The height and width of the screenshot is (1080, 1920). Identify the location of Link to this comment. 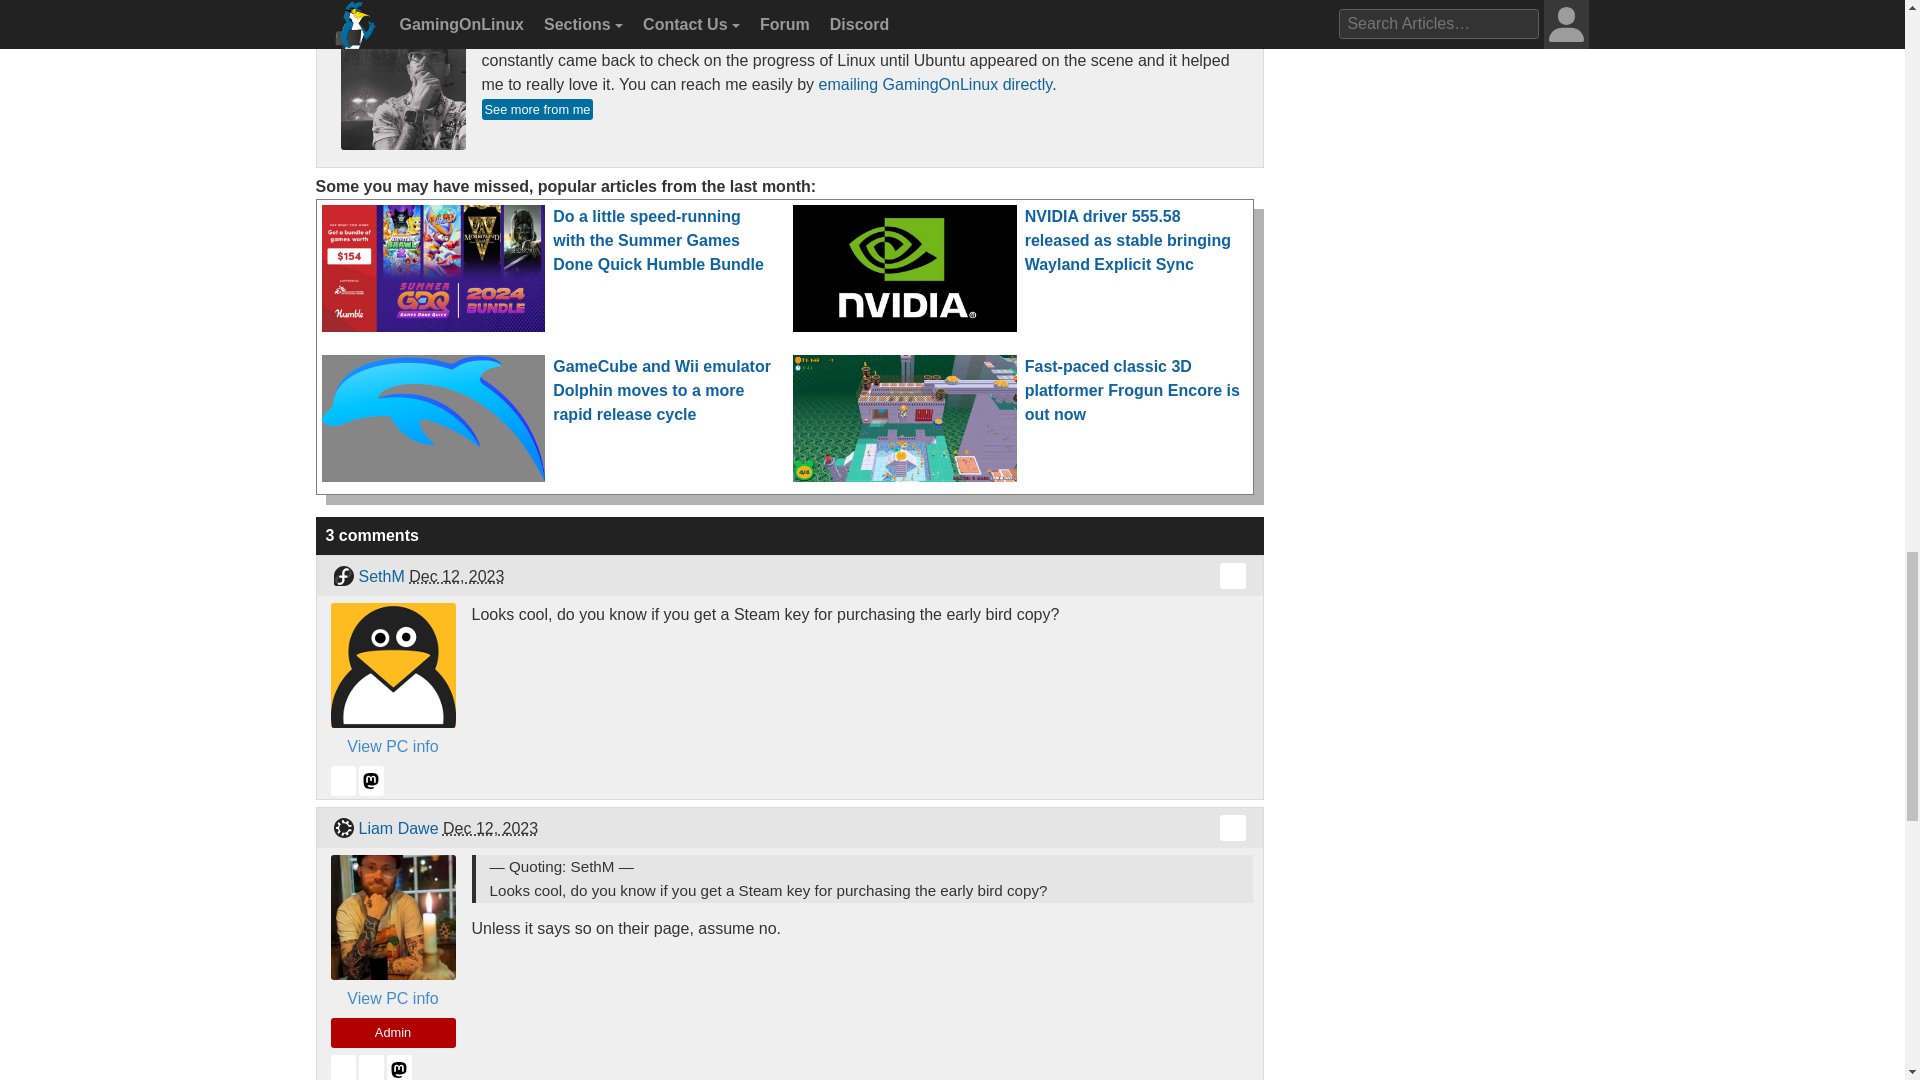
(1232, 575).